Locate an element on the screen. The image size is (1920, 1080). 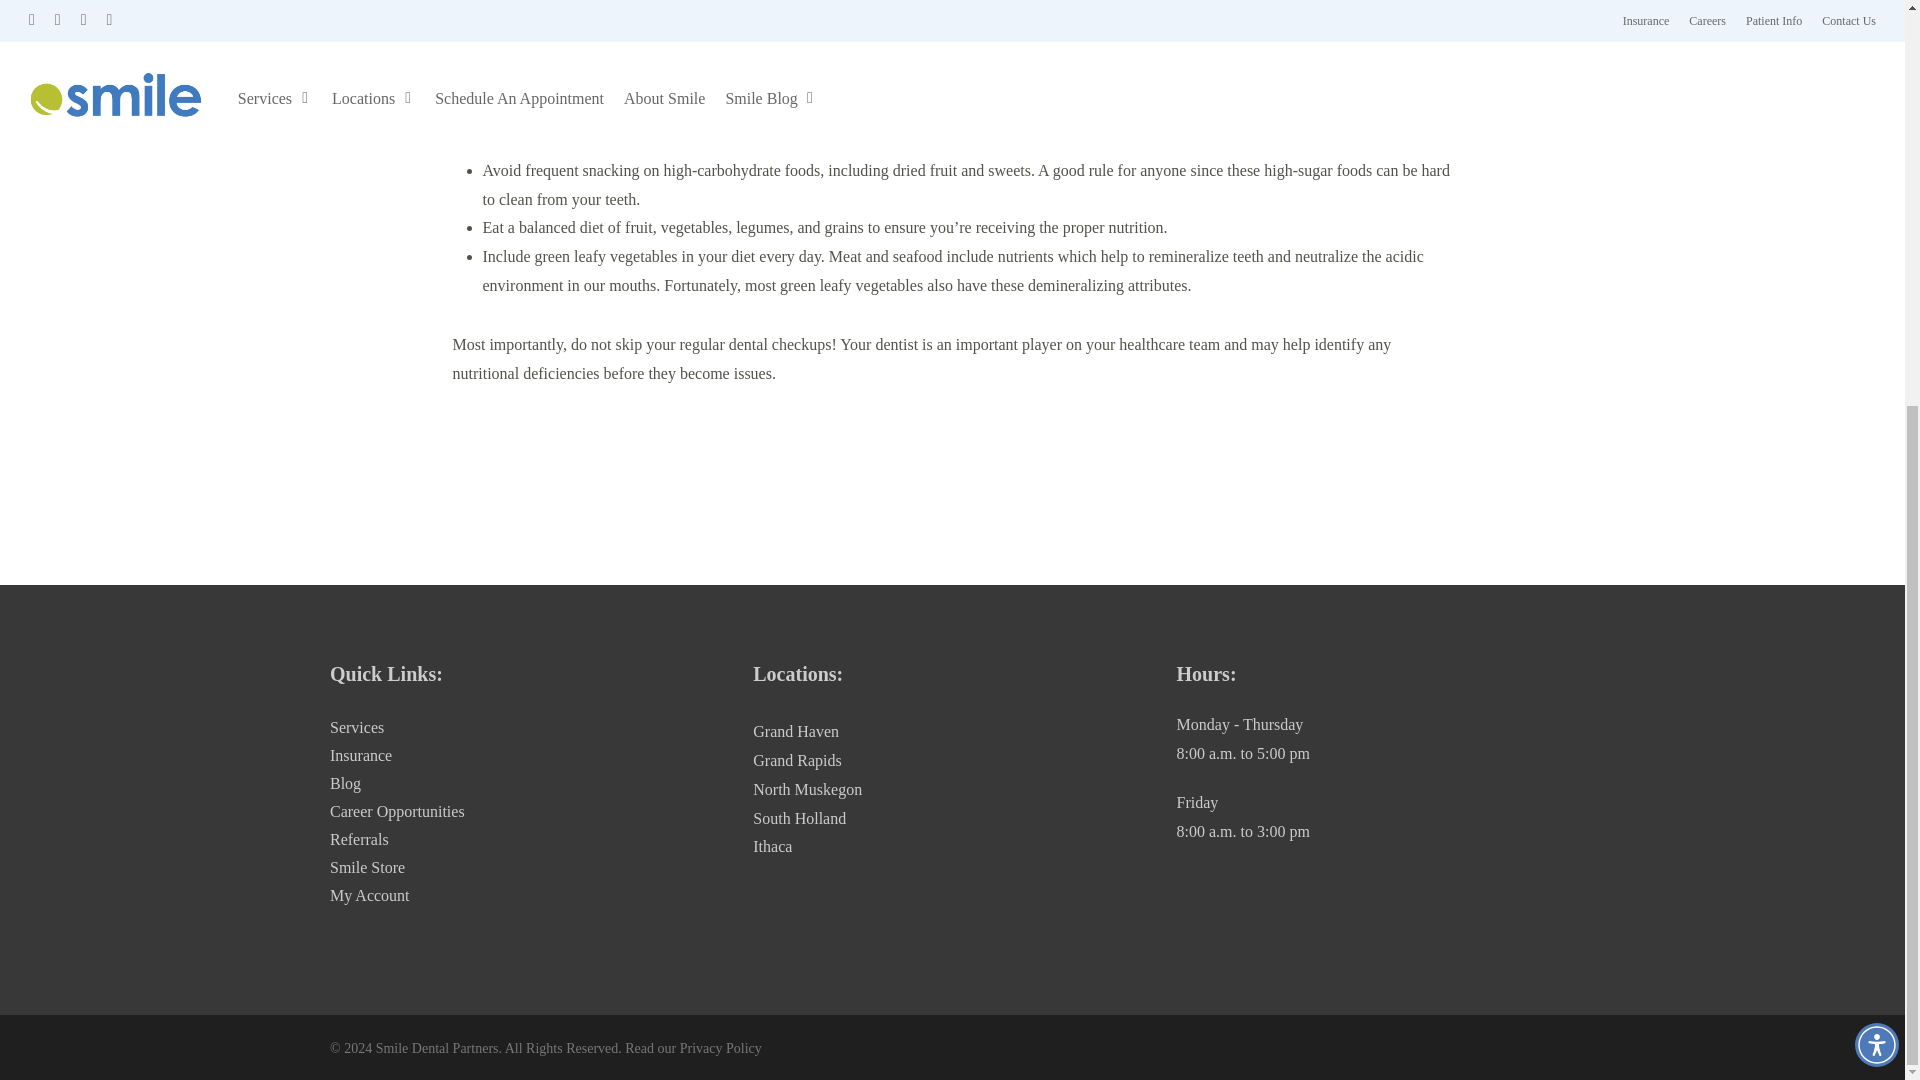
Insurance is located at coordinates (528, 756).